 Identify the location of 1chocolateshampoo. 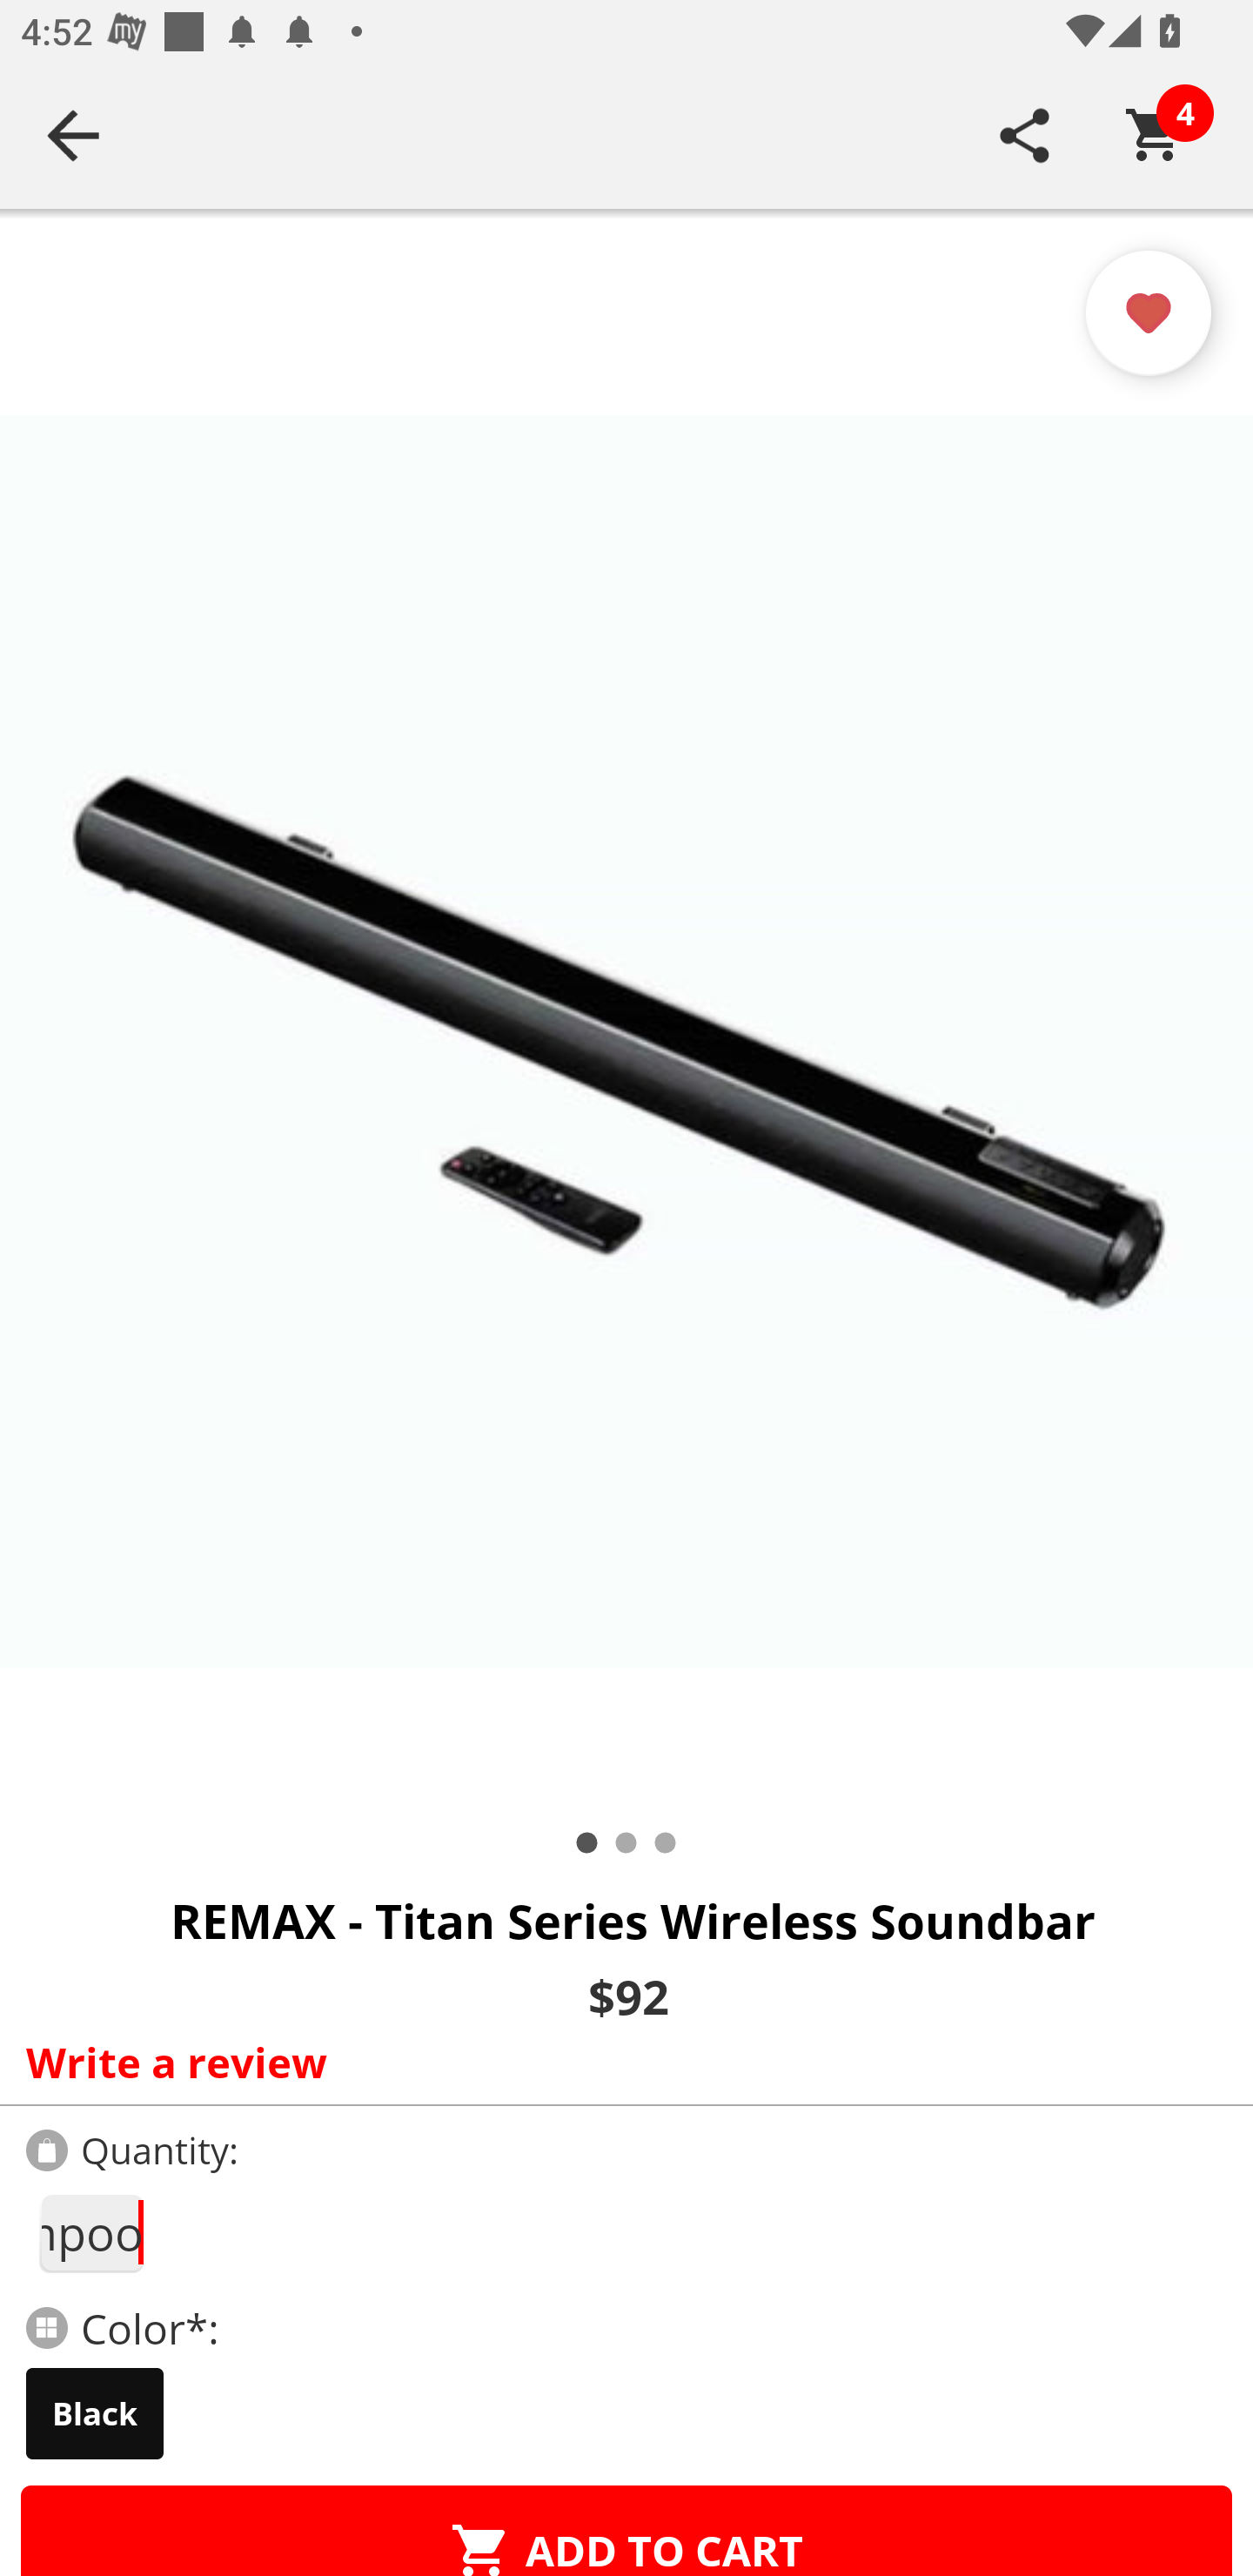
(90, 2233).